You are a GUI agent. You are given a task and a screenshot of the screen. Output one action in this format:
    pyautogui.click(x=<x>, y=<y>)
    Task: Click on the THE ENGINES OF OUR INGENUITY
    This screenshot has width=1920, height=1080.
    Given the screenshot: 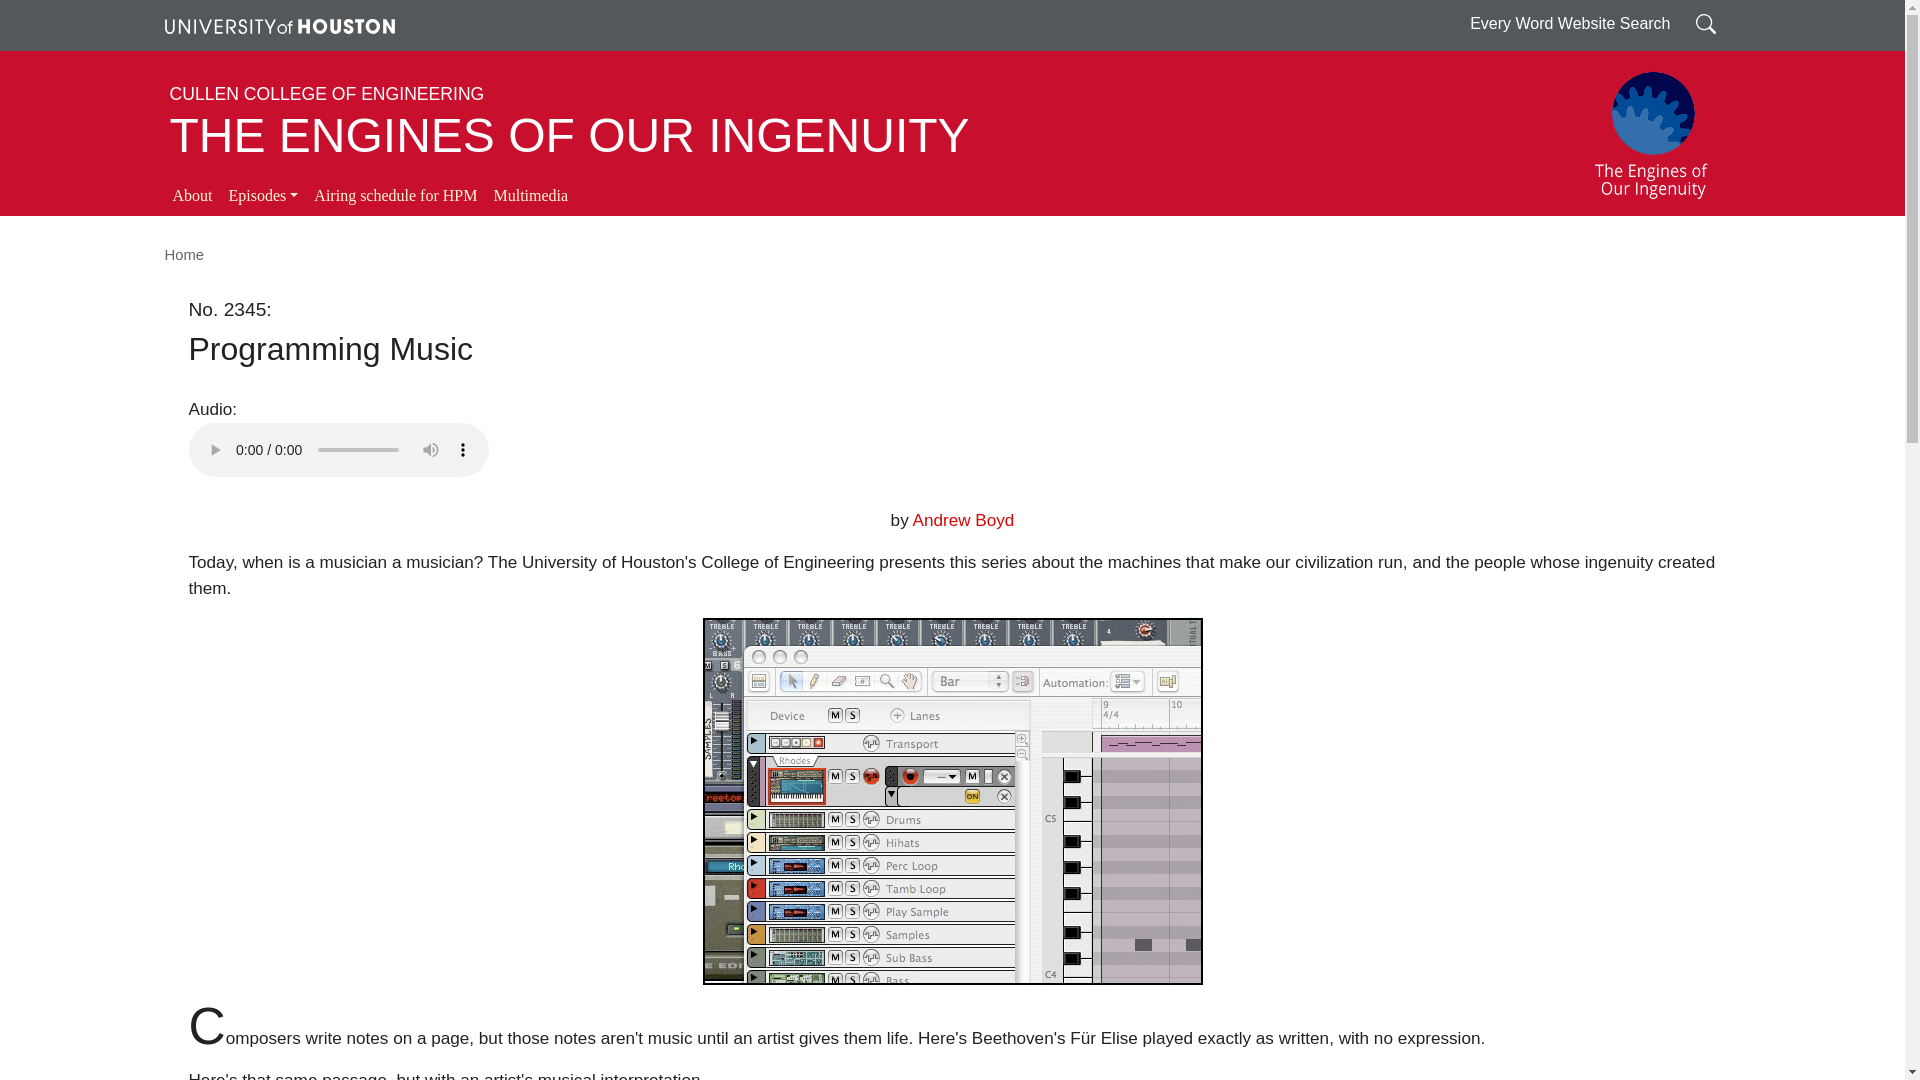 What is the action you would take?
    pyautogui.click(x=570, y=136)
    